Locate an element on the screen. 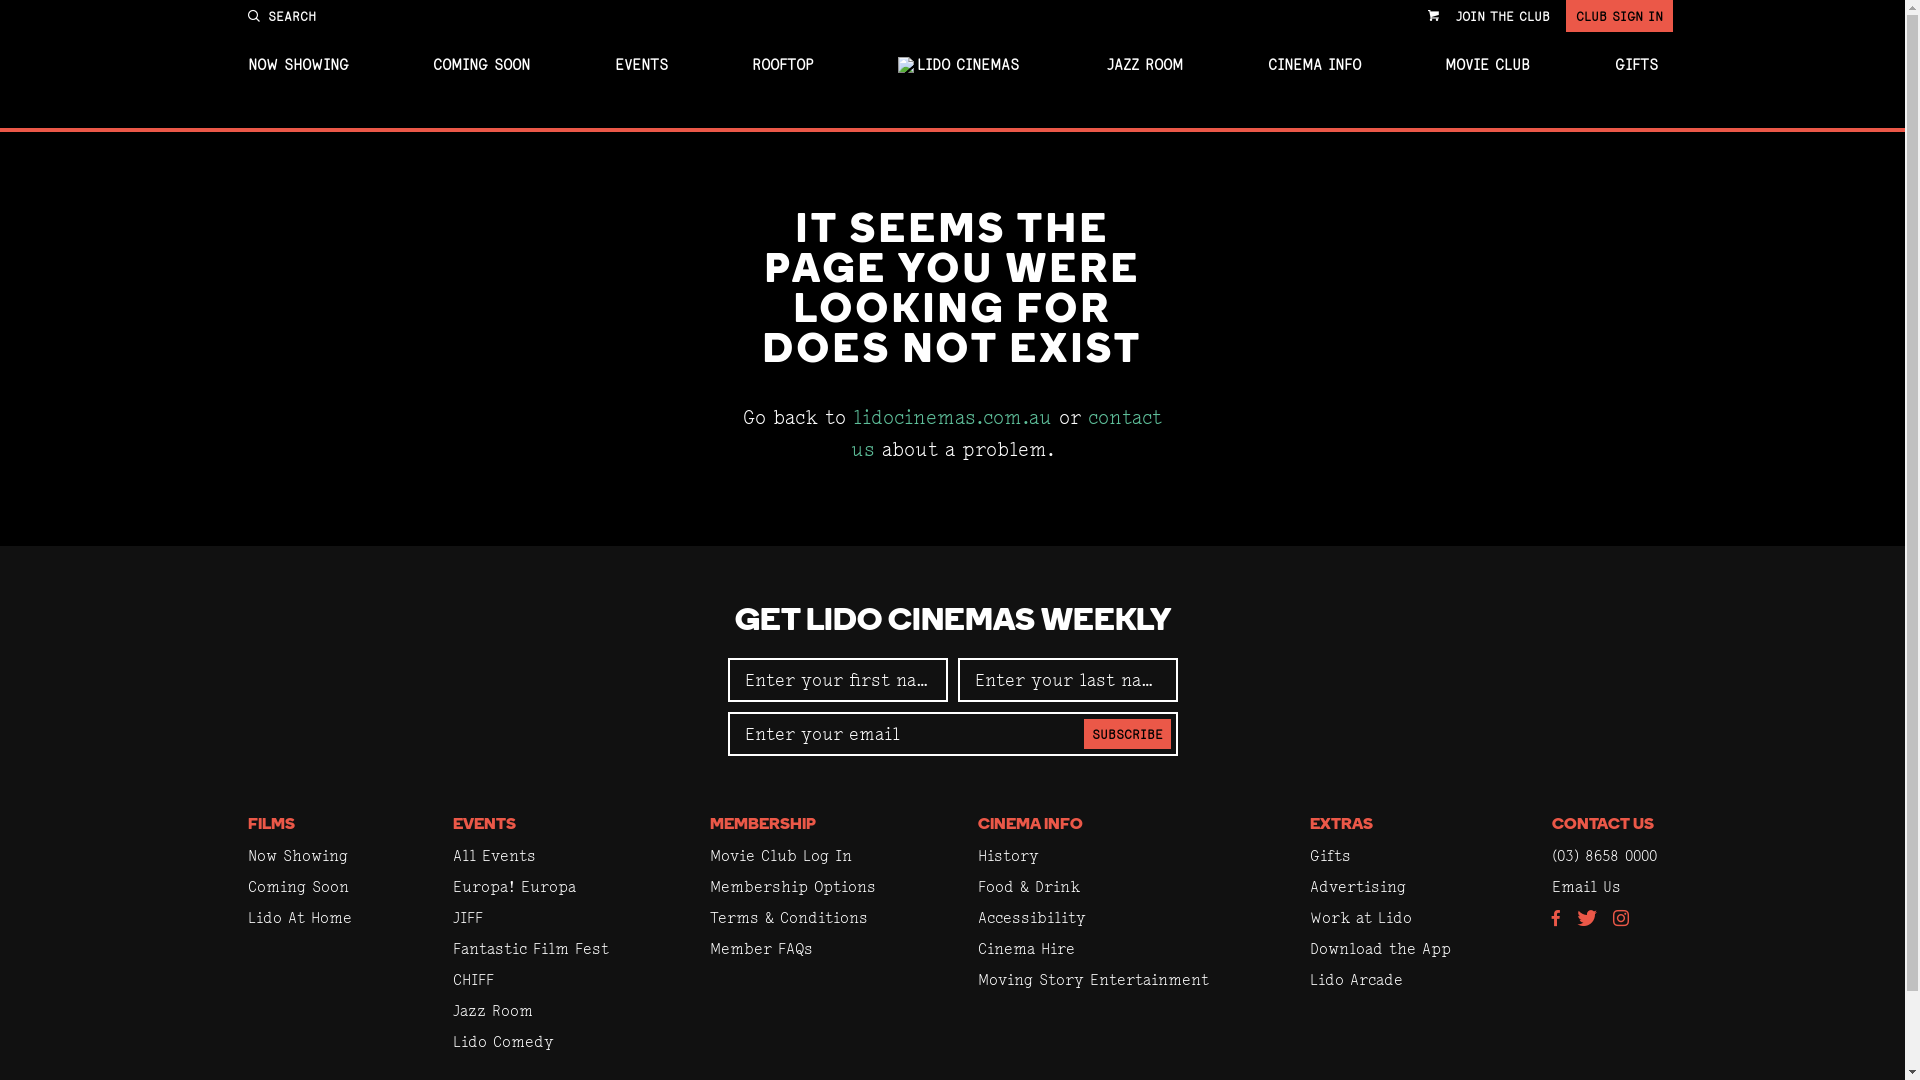 This screenshot has width=1920, height=1080. EVENTS is located at coordinates (640, 65).